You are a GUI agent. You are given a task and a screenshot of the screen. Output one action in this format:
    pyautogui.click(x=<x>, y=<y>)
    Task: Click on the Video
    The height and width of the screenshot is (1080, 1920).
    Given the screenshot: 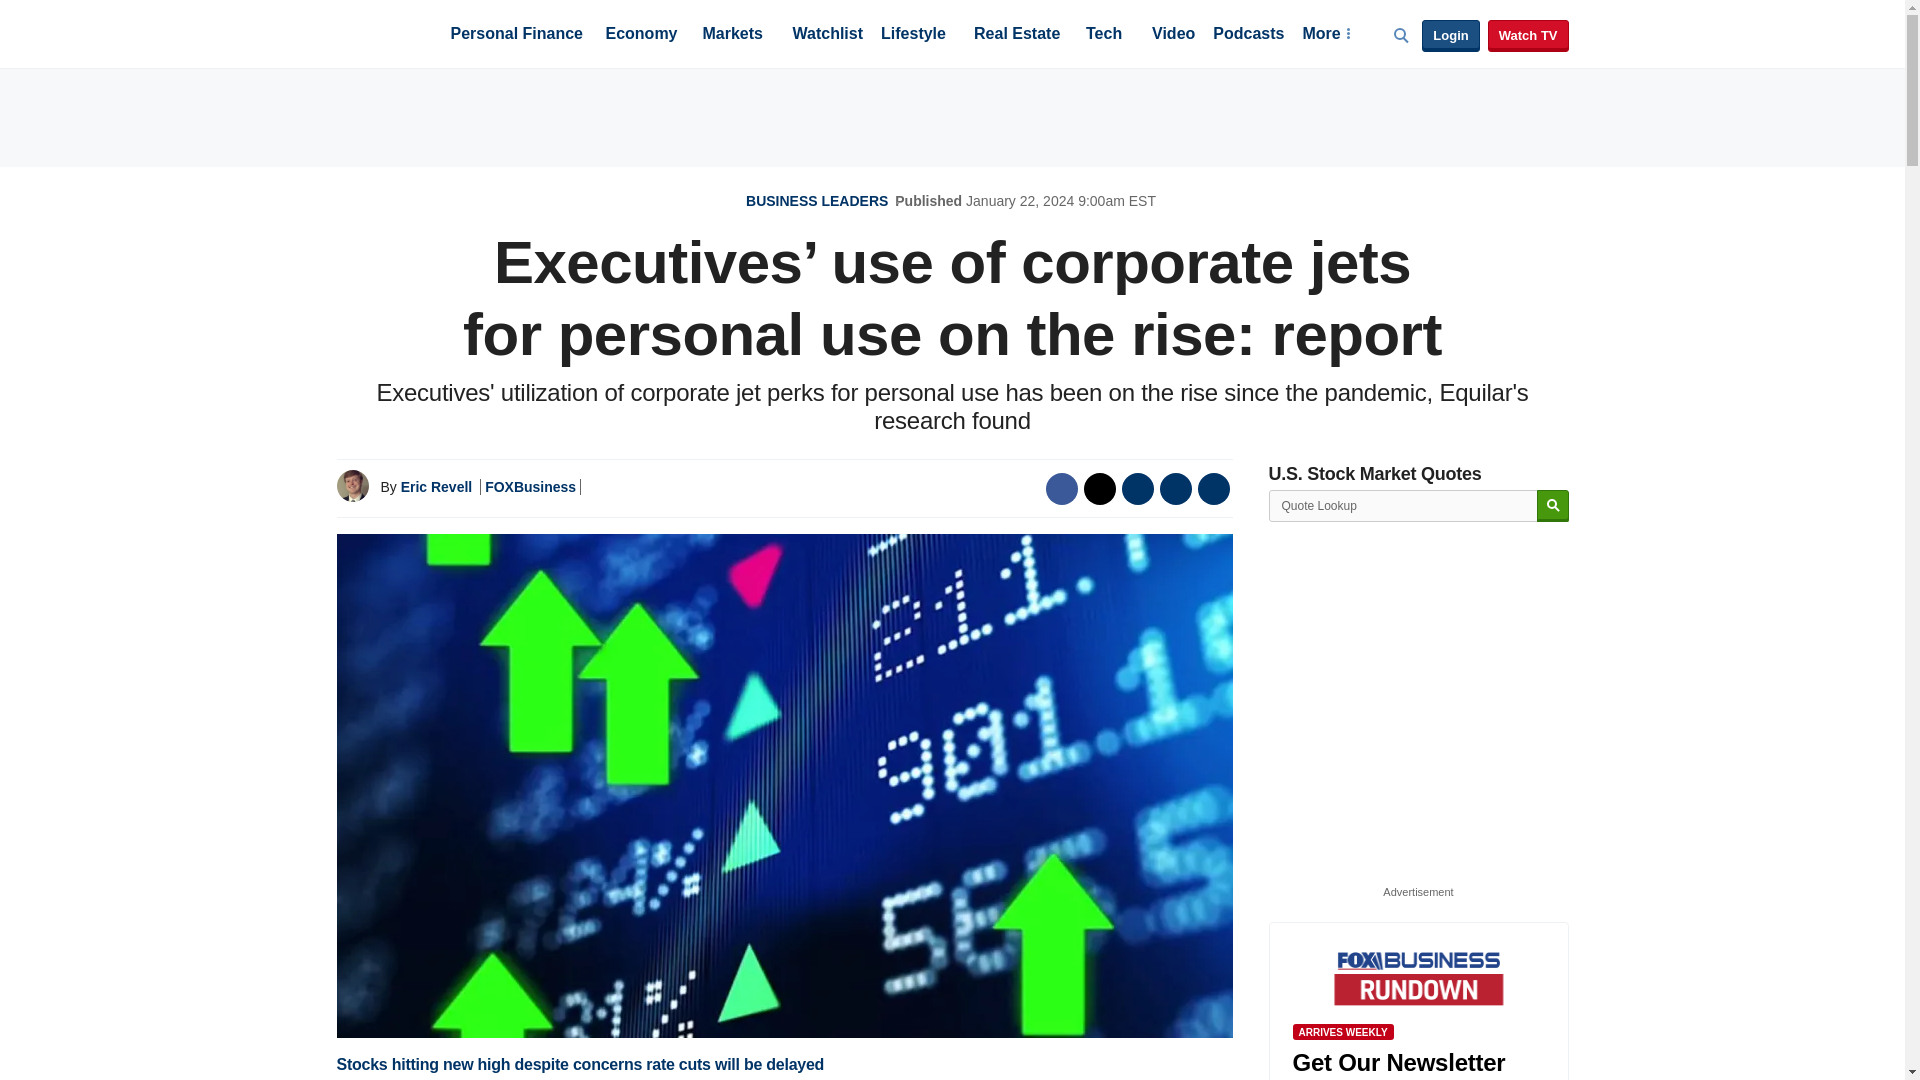 What is the action you would take?
    pyautogui.click(x=1173, y=35)
    